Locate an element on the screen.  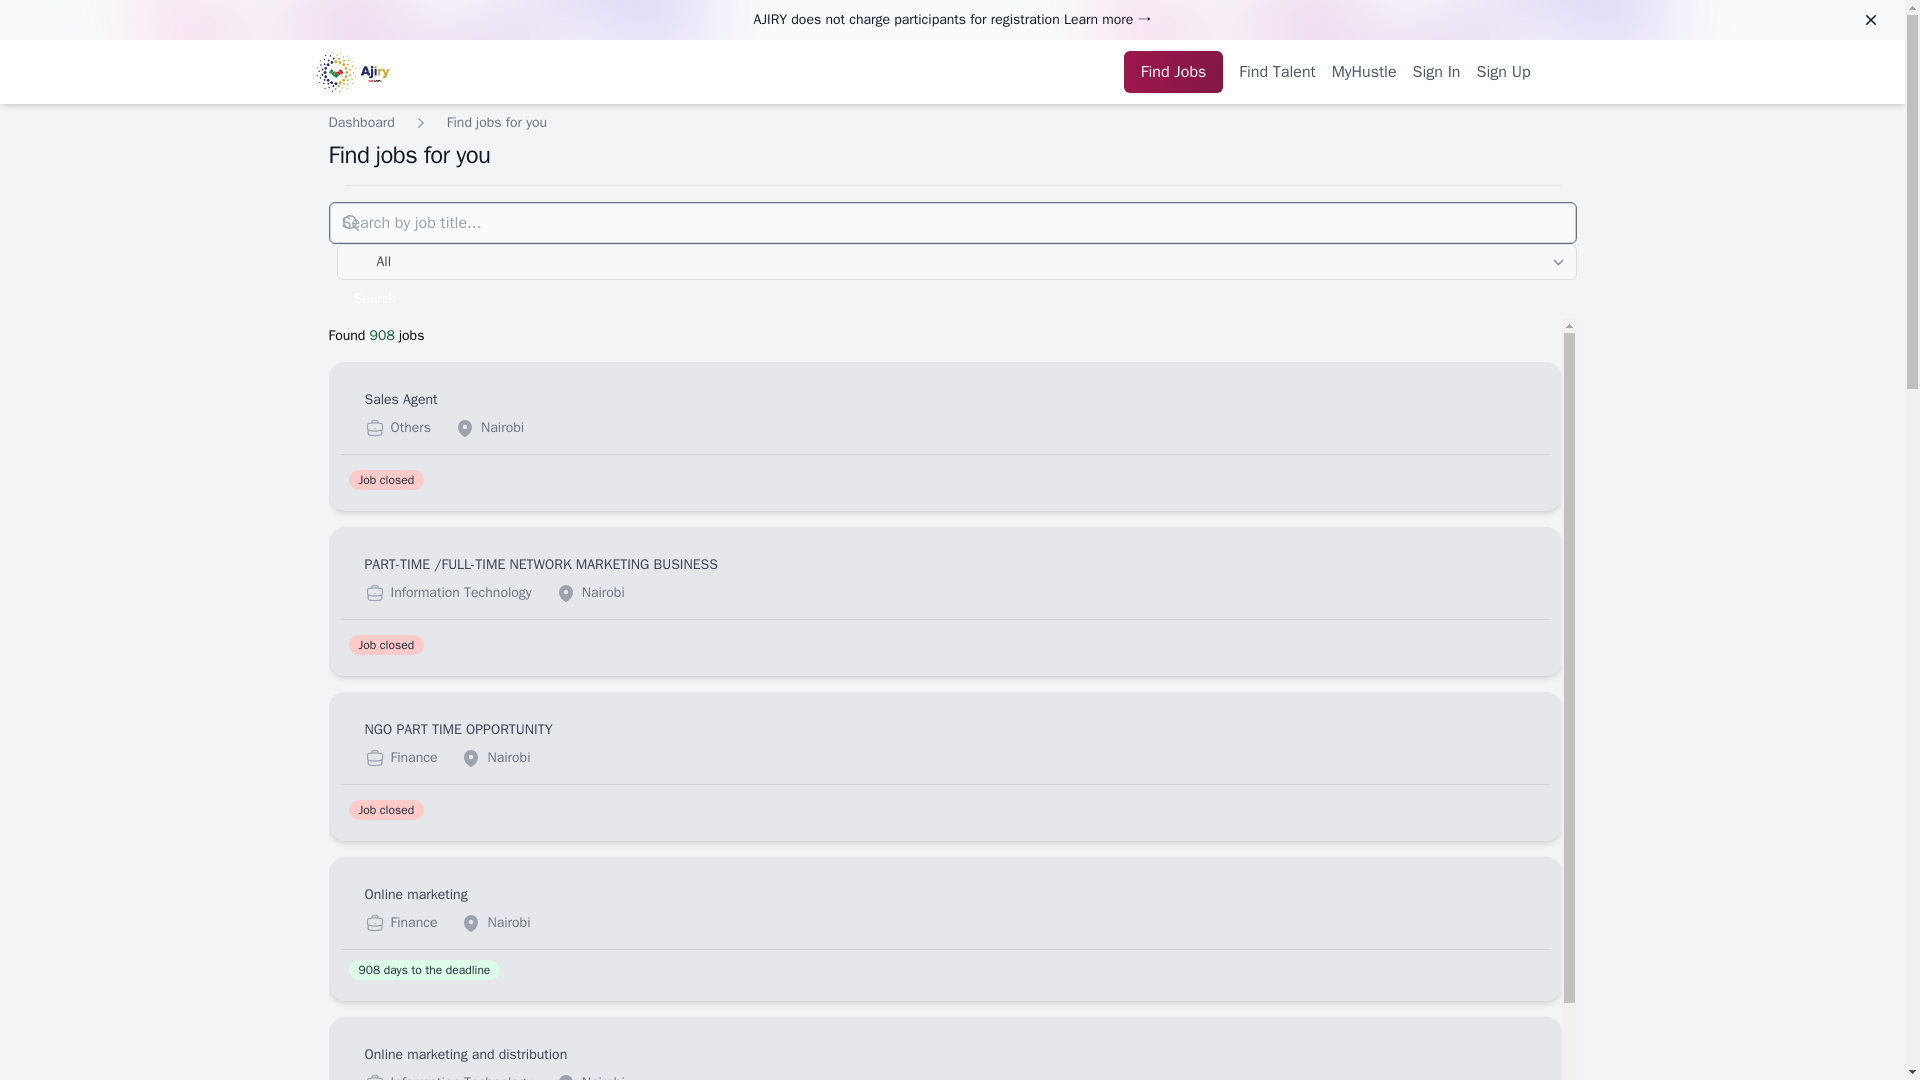
Dismiss is located at coordinates (1870, 21).